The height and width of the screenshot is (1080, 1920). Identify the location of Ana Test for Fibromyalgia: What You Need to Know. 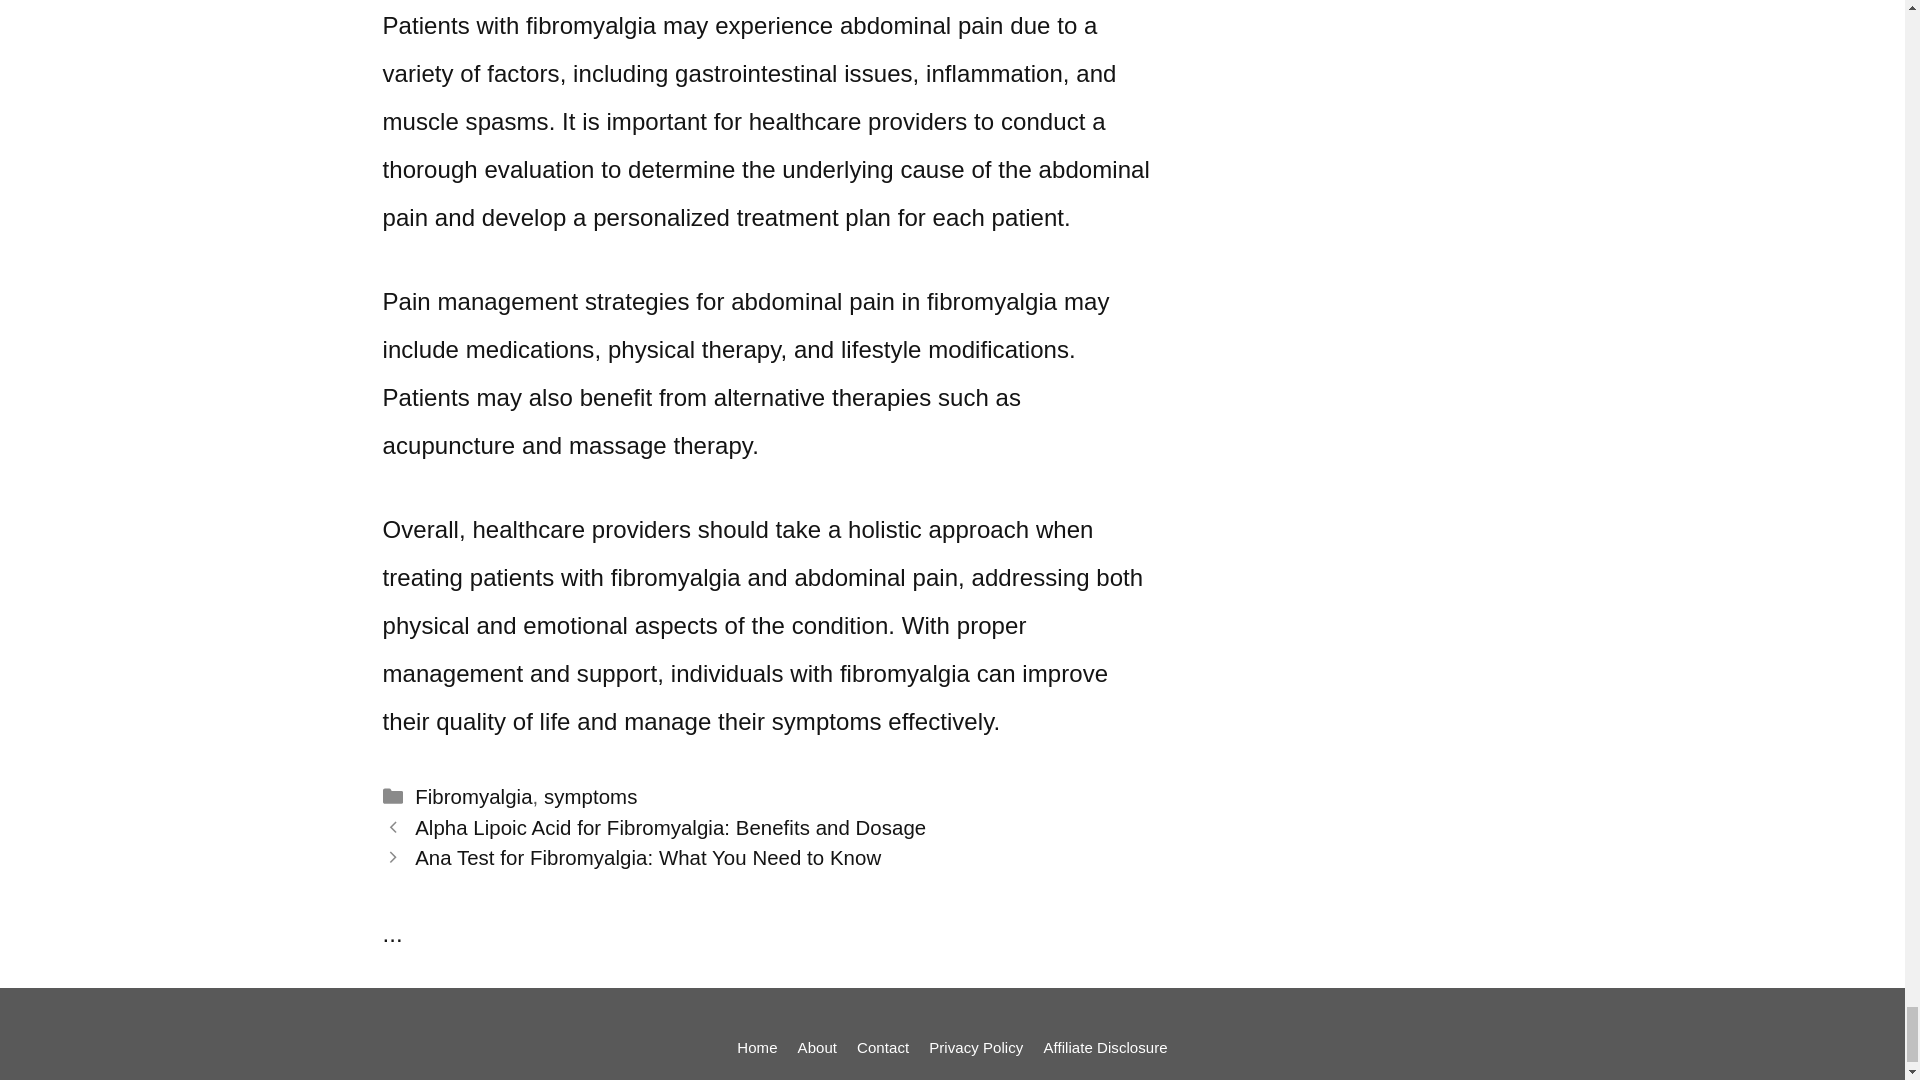
(648, 858).